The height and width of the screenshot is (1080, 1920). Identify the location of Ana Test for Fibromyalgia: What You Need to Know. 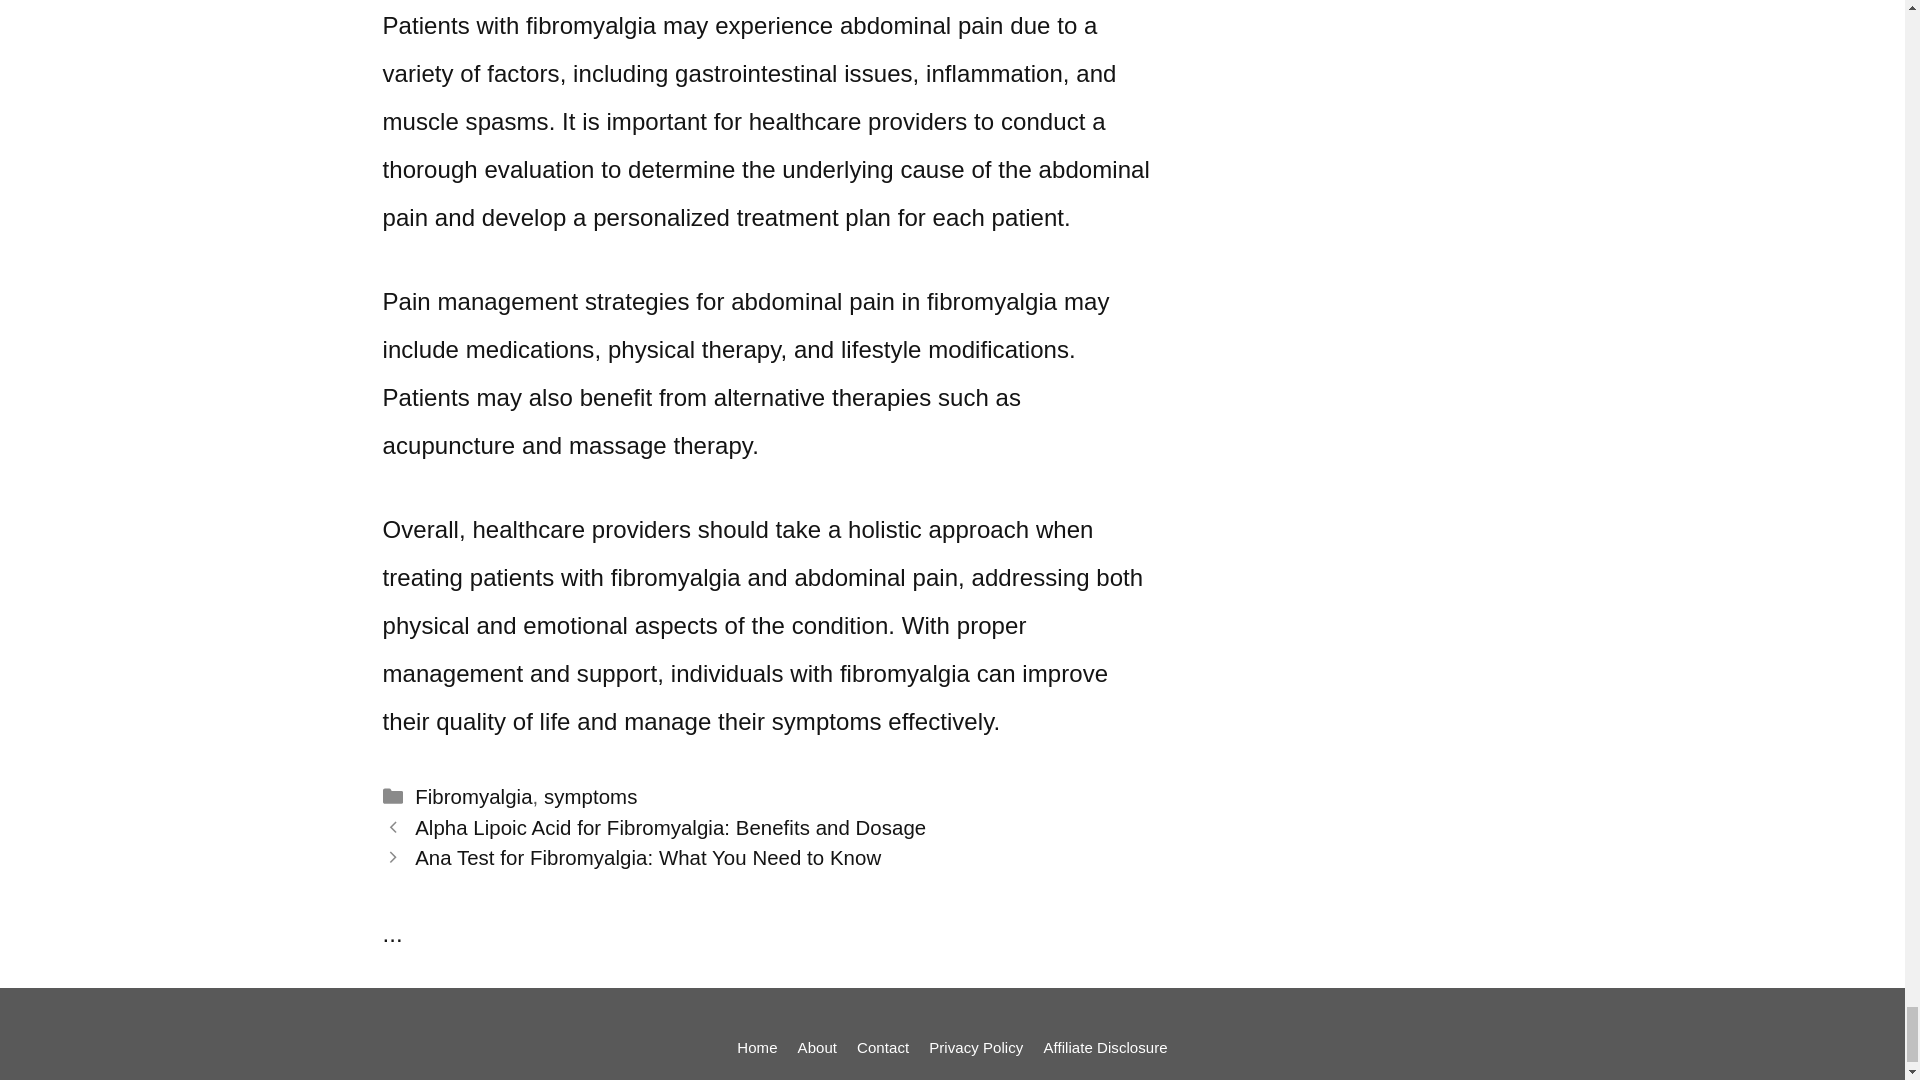
(648, 858).